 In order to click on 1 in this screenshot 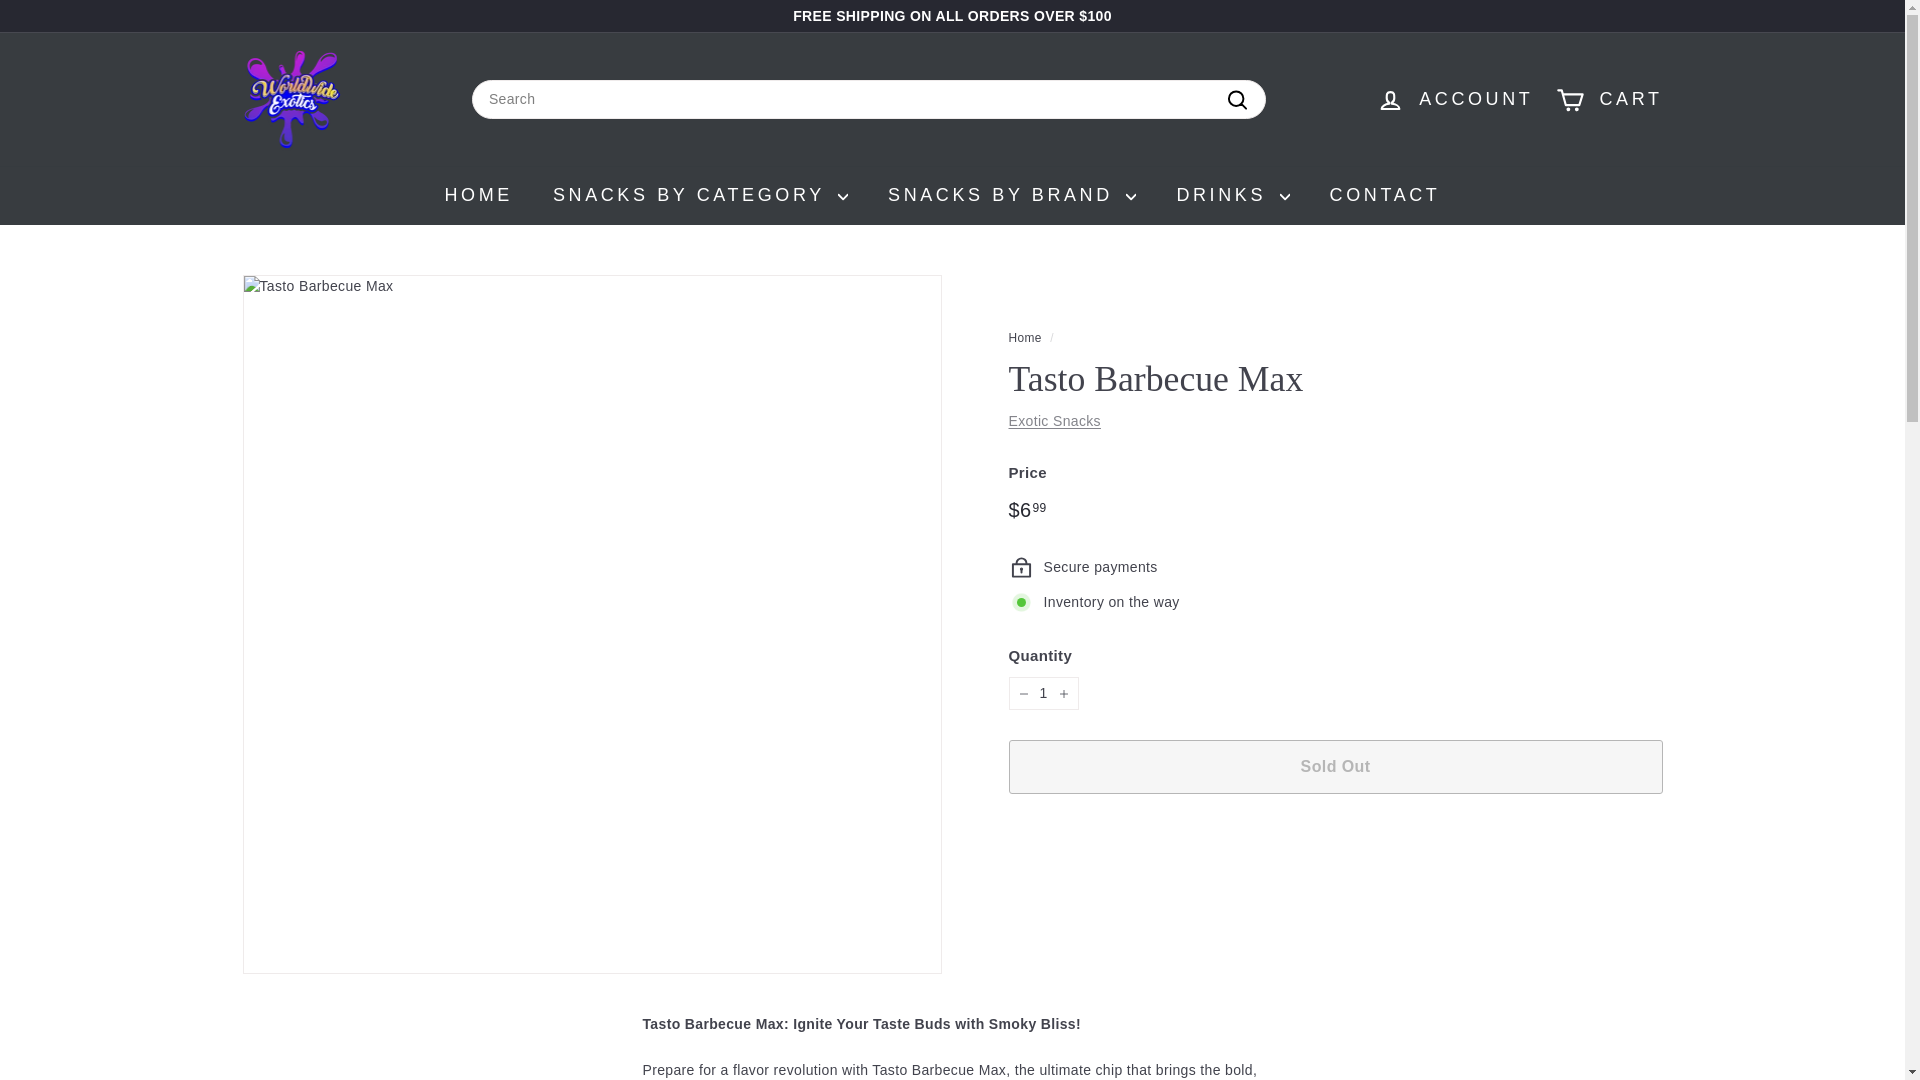, I will do `click(1042, 693)`.